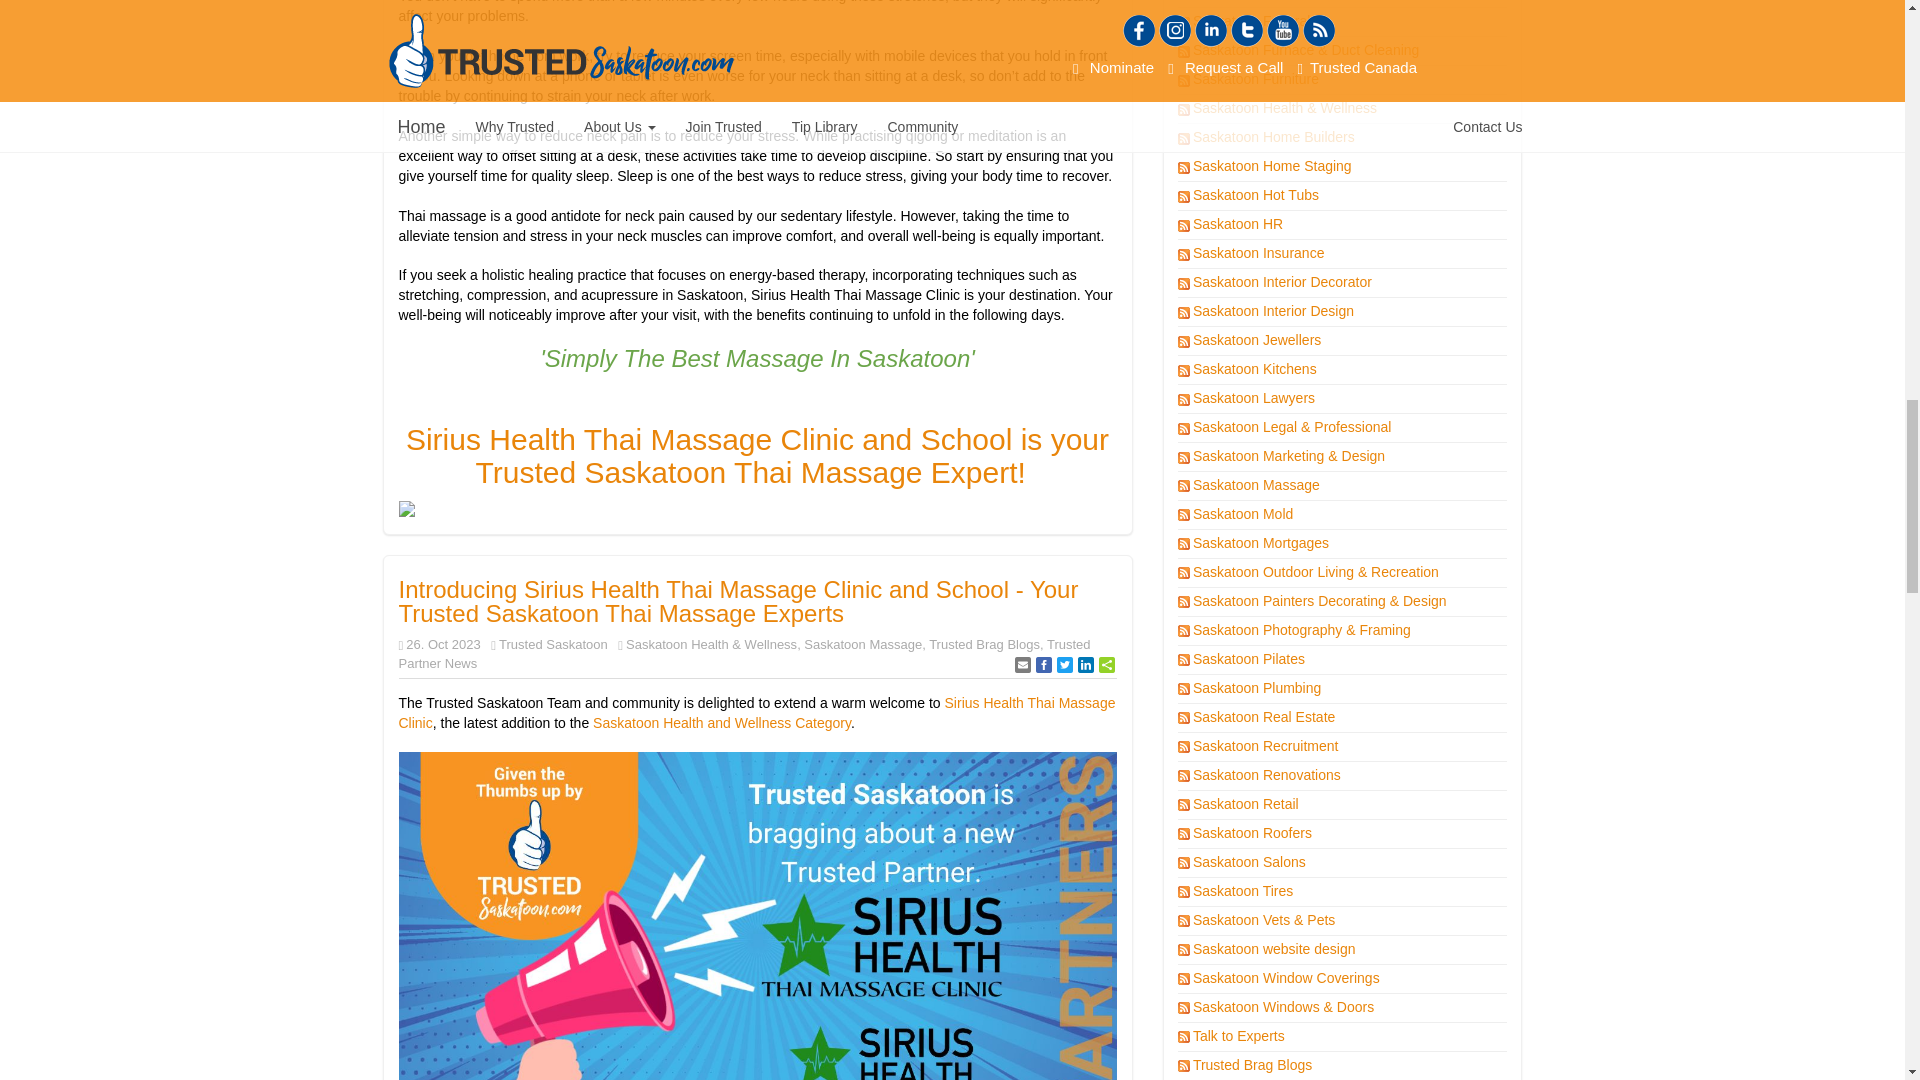  I want to click on Sirius Health Thai Massage Clinic, so click(756, 712).